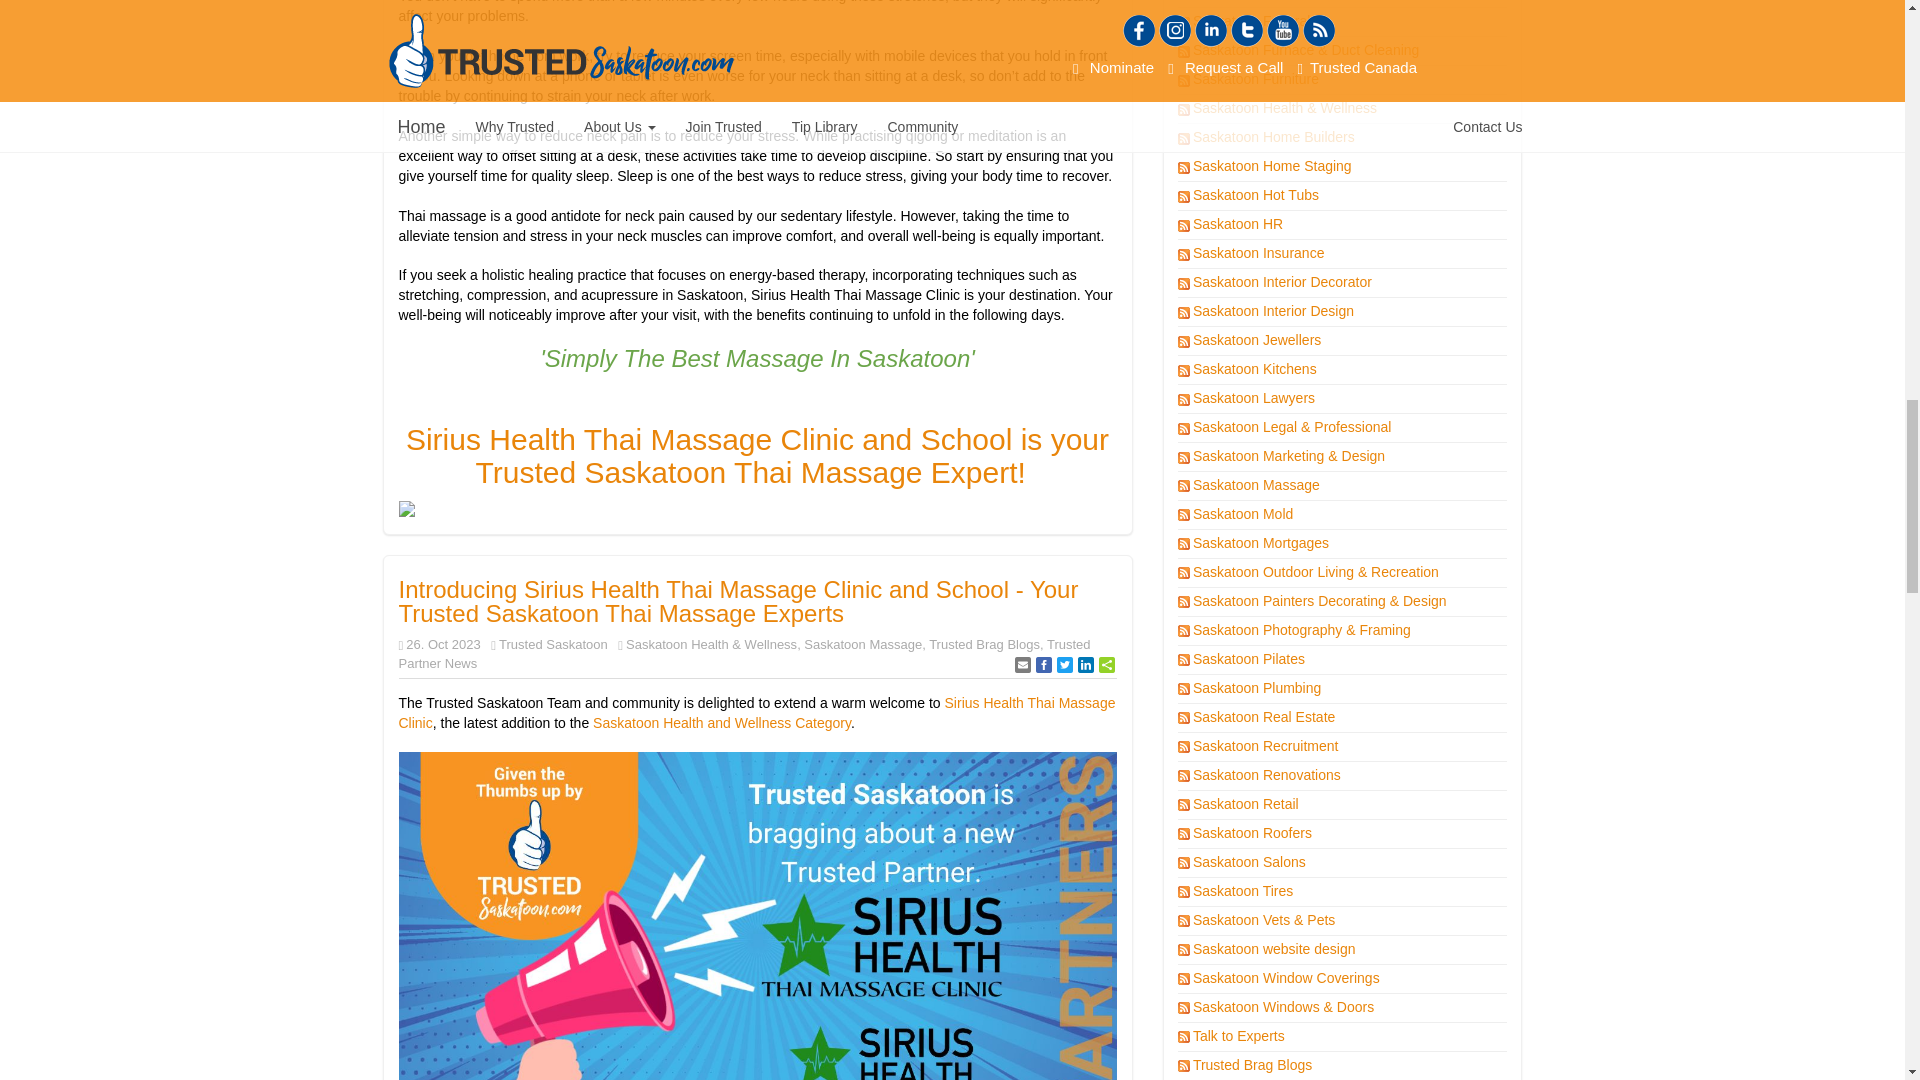  I want to click on Sirius Health Thai Massage Clinic, so click(756, 712).